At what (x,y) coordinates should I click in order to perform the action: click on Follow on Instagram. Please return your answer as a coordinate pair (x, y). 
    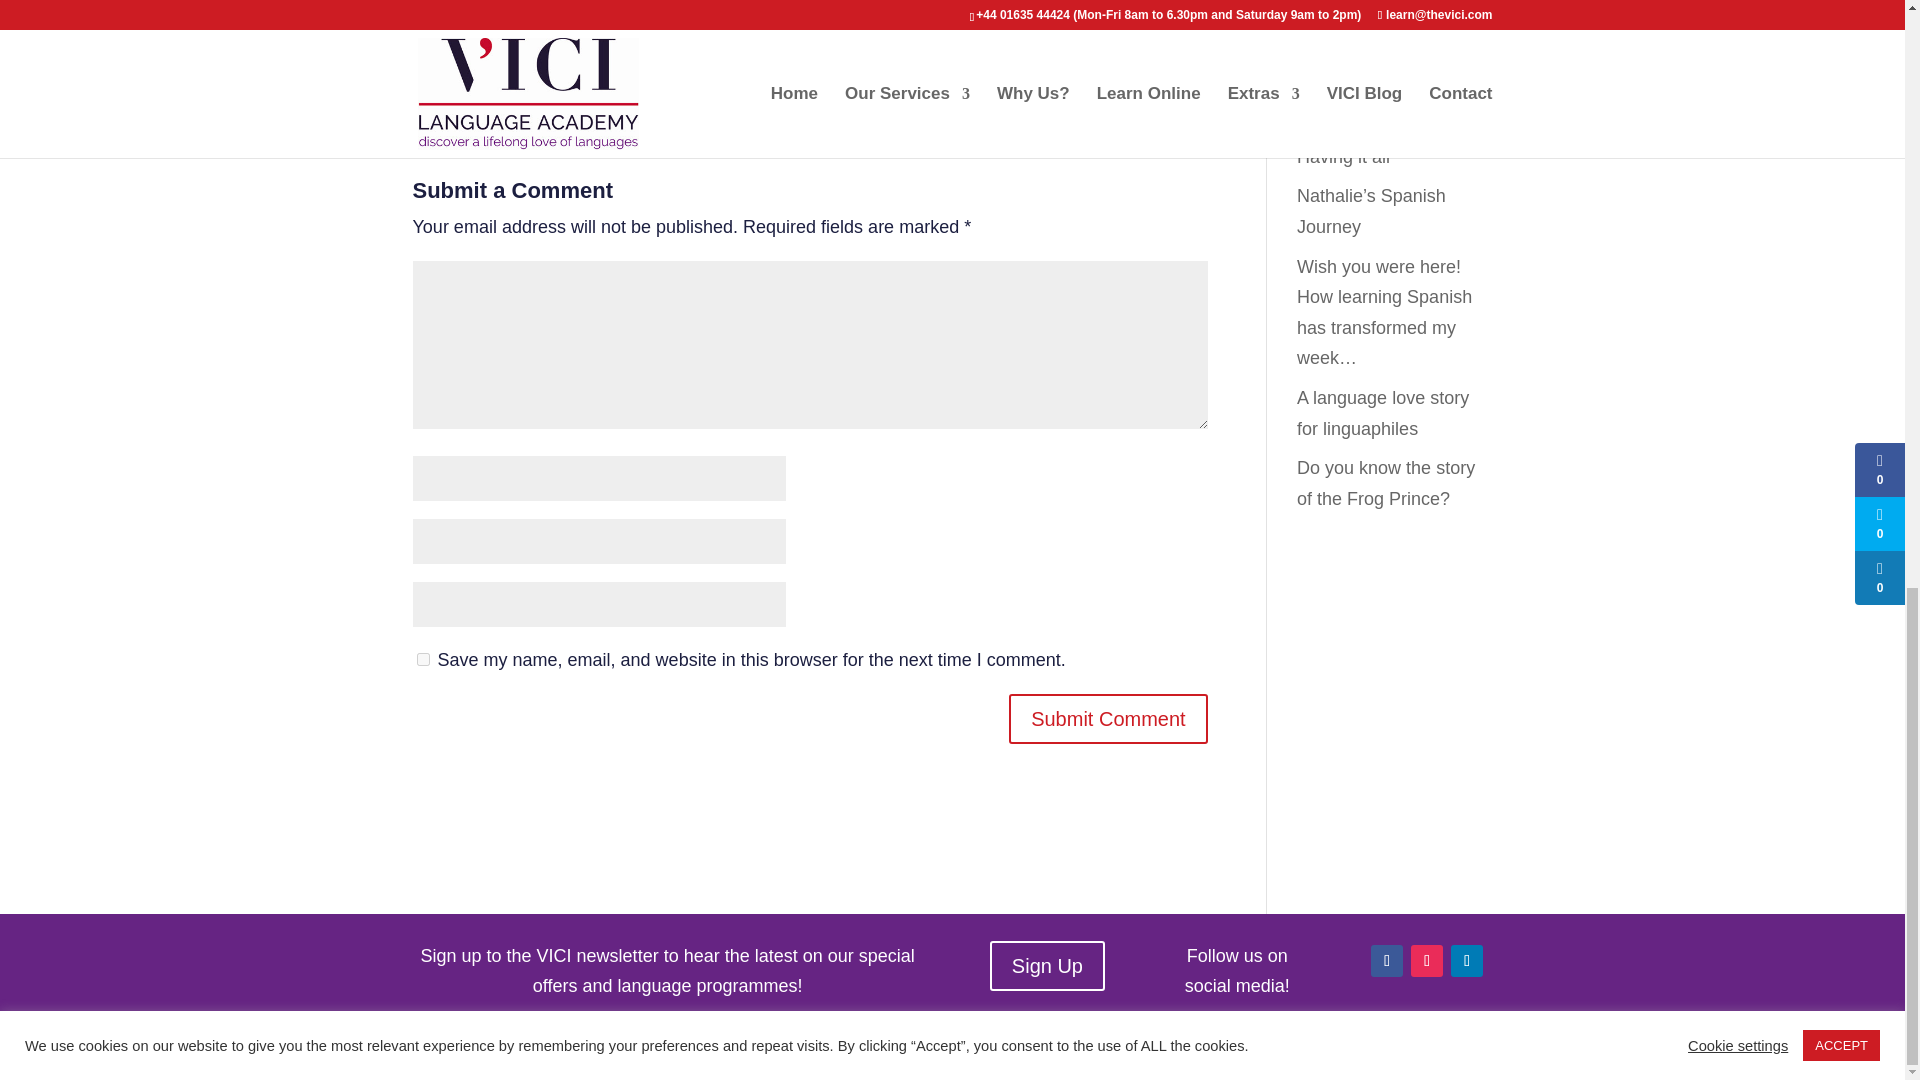
    Looking at the image, I should click on (1427, 961).